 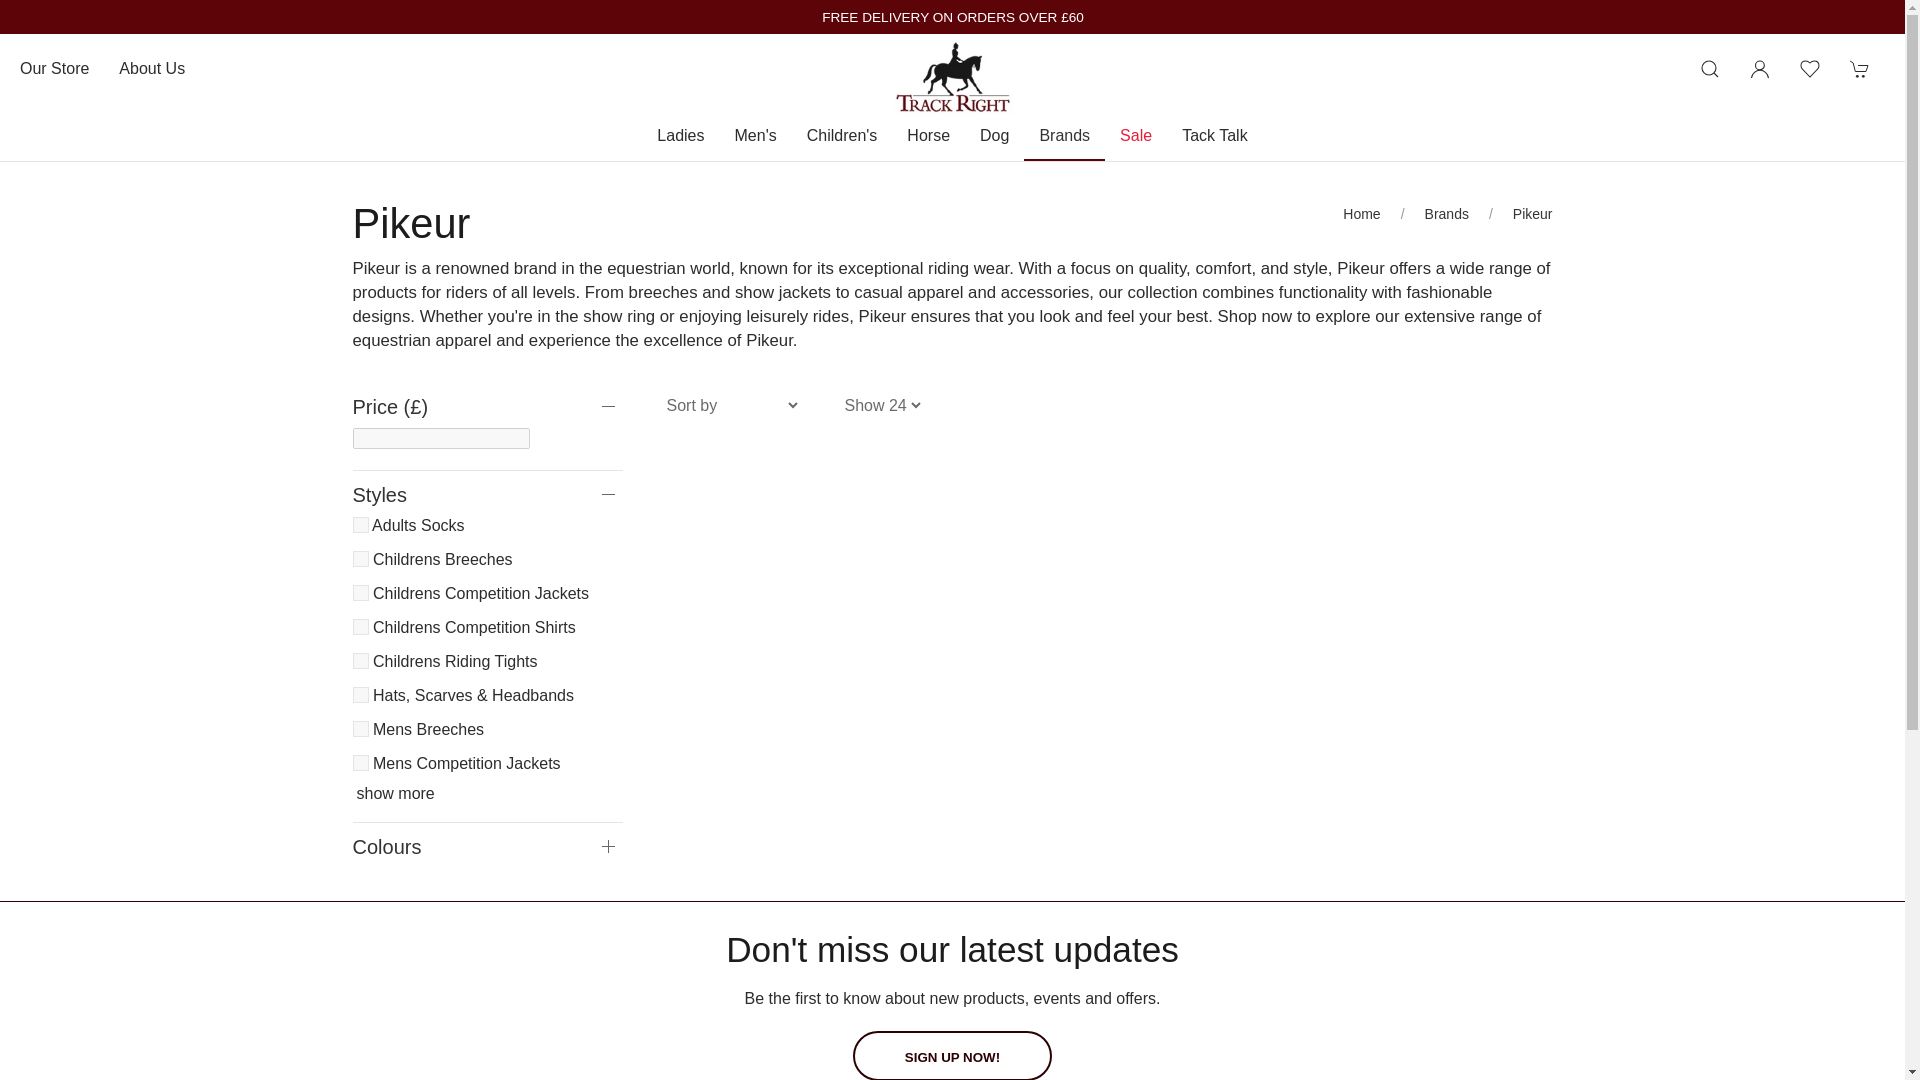 What do you see at coordinates (680, 136) in the screenshot?
I see `Ladies` at bounding box center [680, 136].